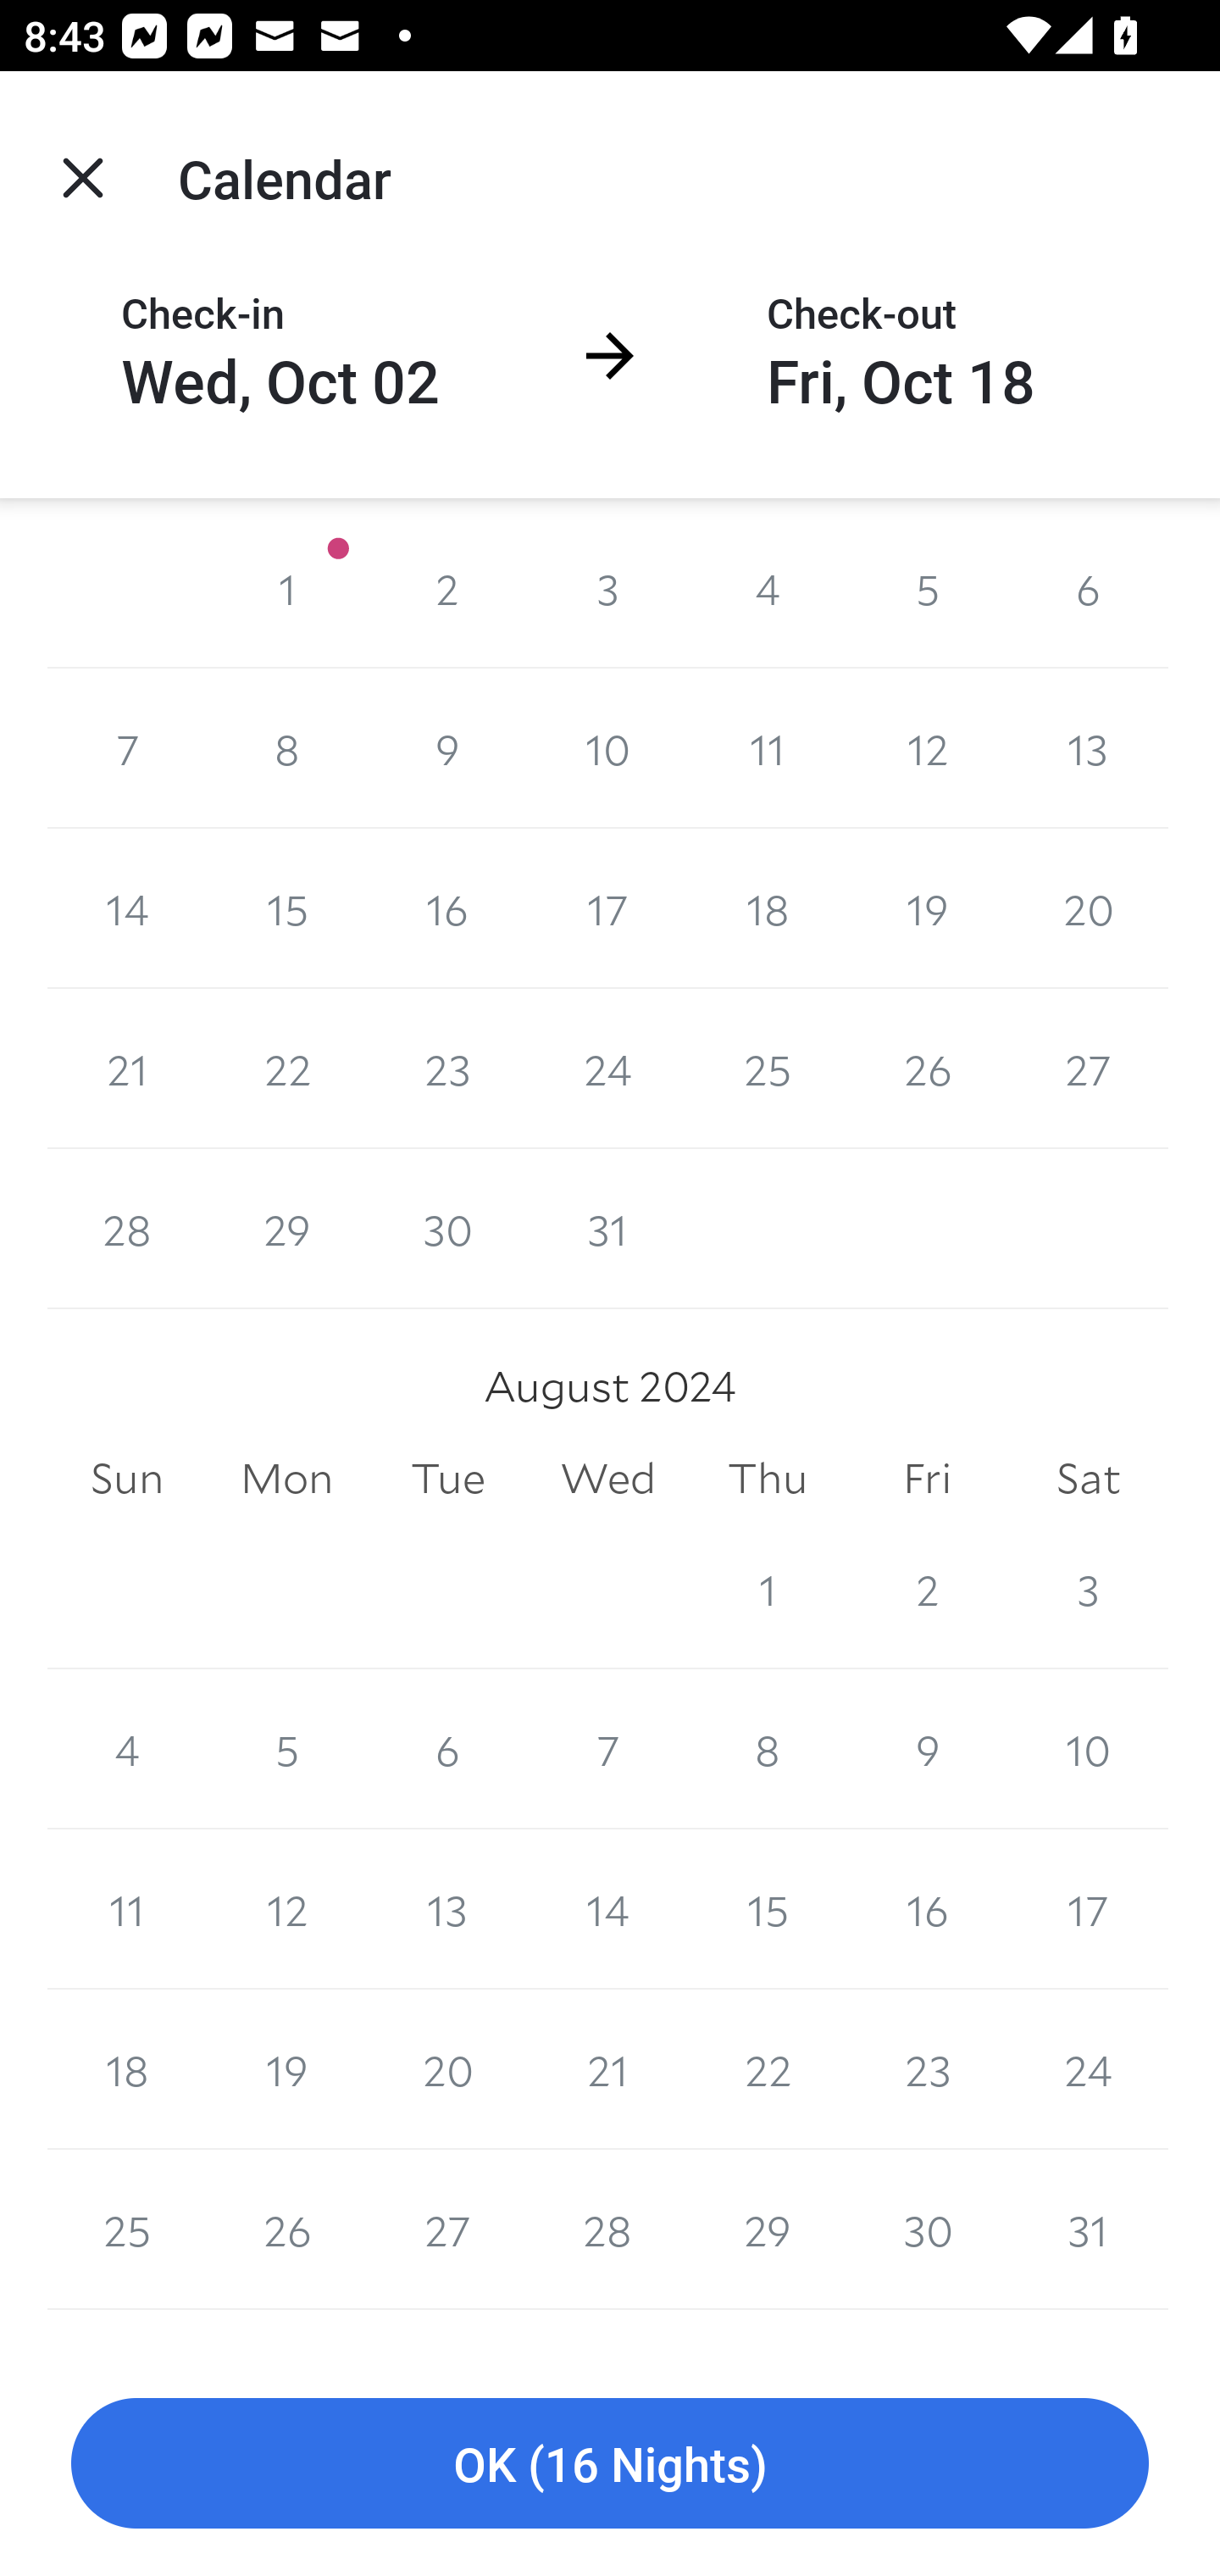 The height and width of the screenshot is (2576, 1220). What do you see at coordinates (608, 908) in the screenshot?
I see `17 17 July 2024` at bounding box center [608, 908].